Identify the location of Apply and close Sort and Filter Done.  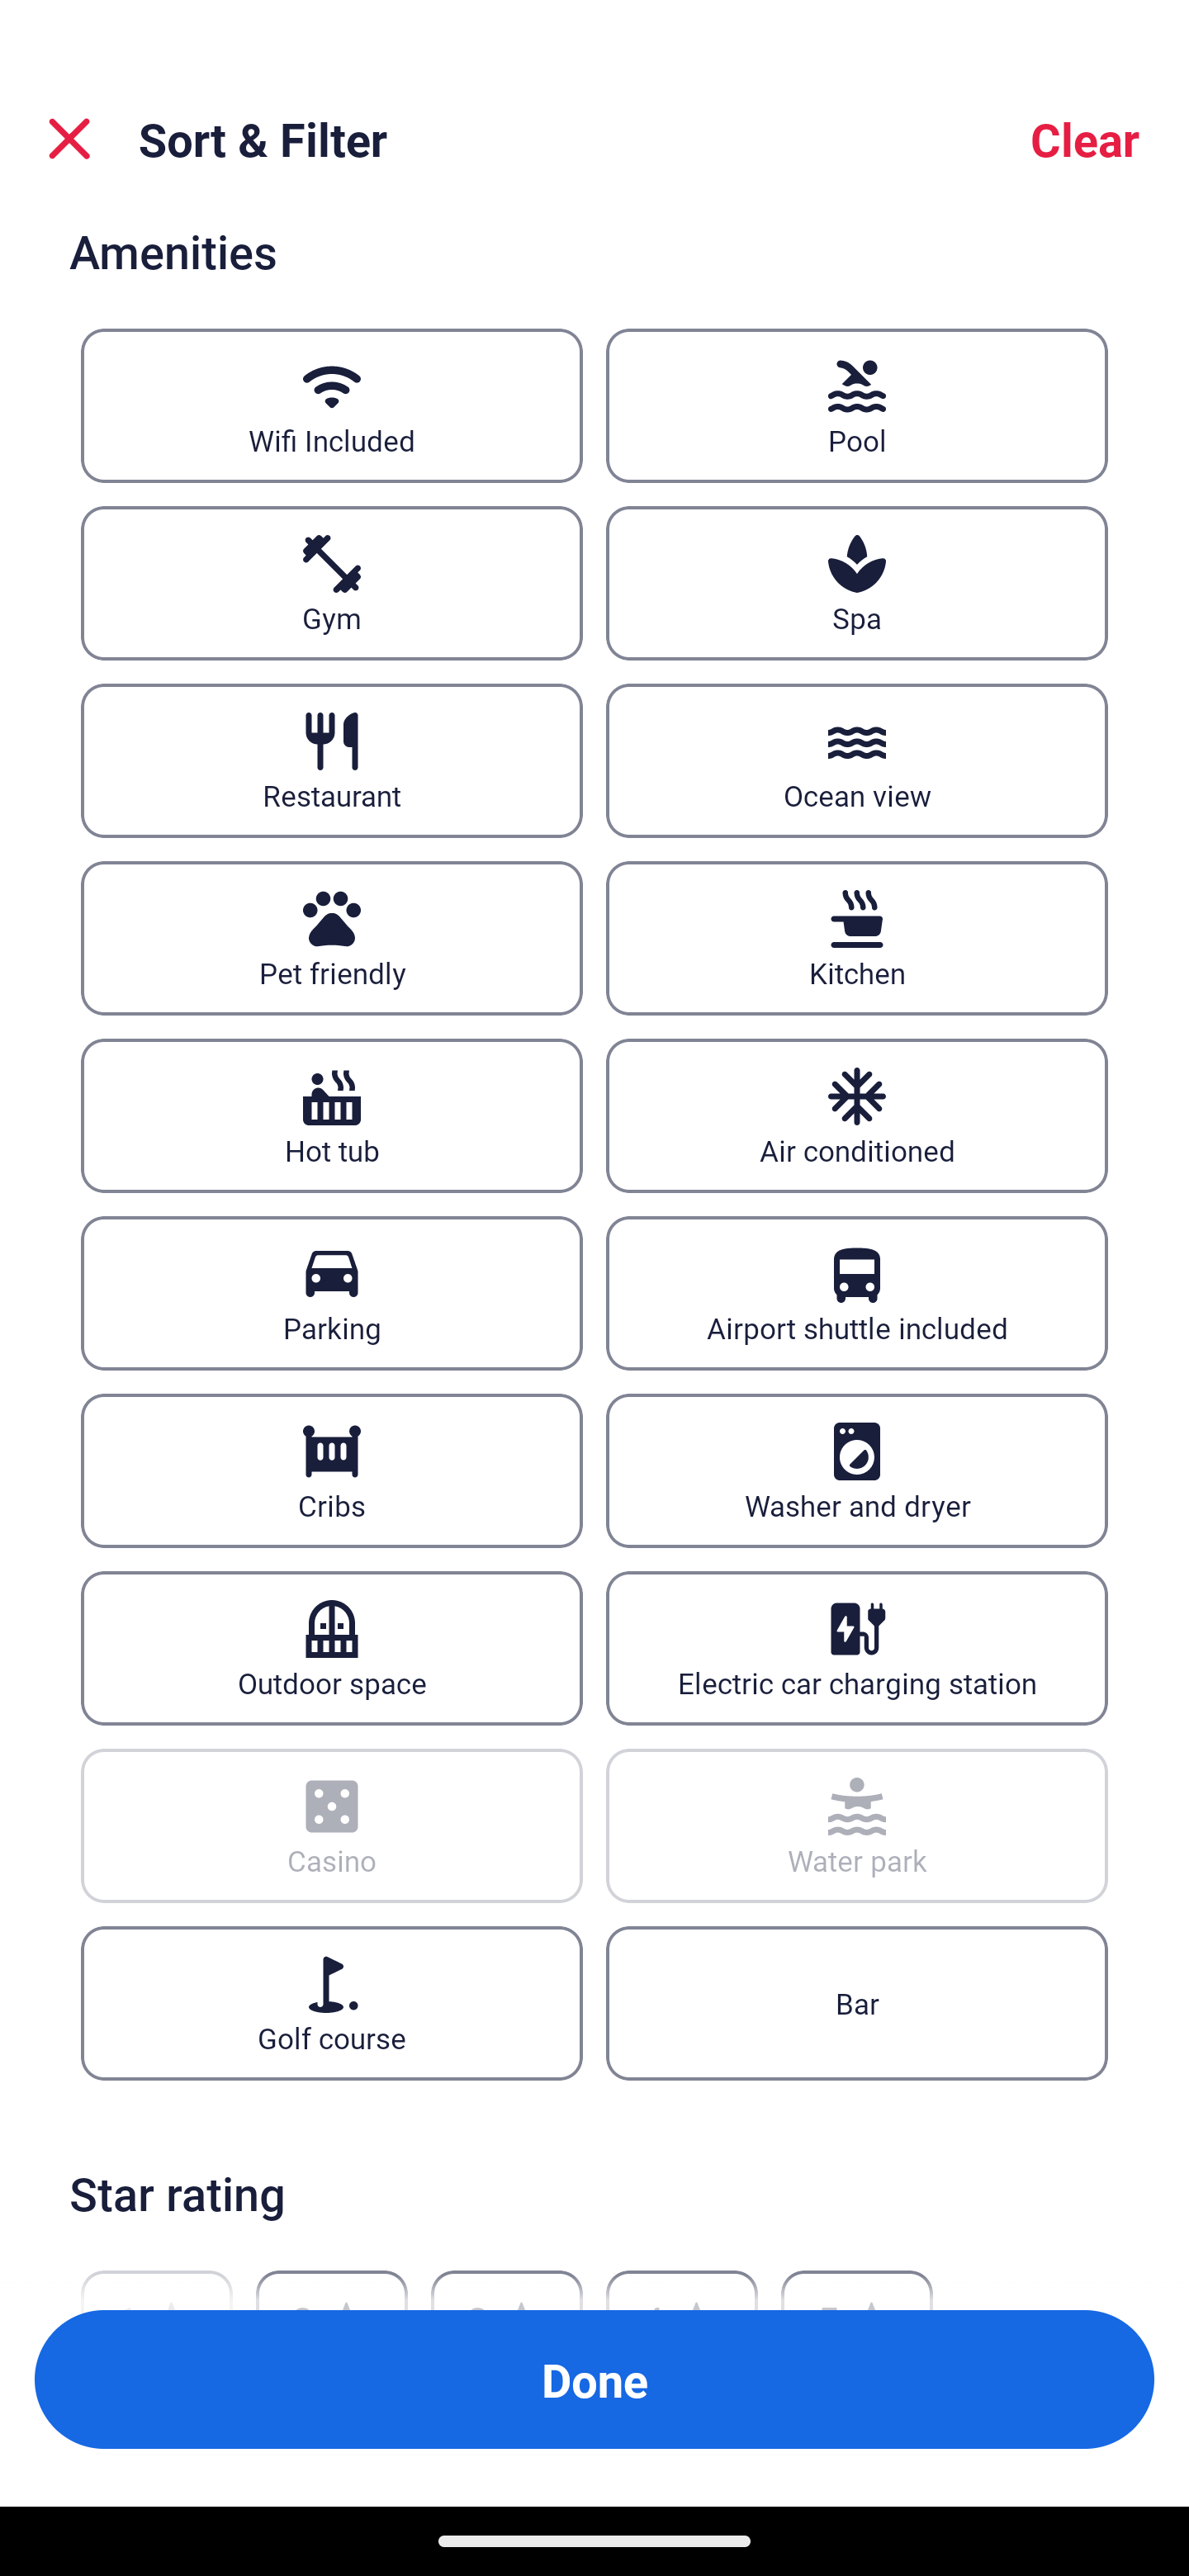
(594, 2379).